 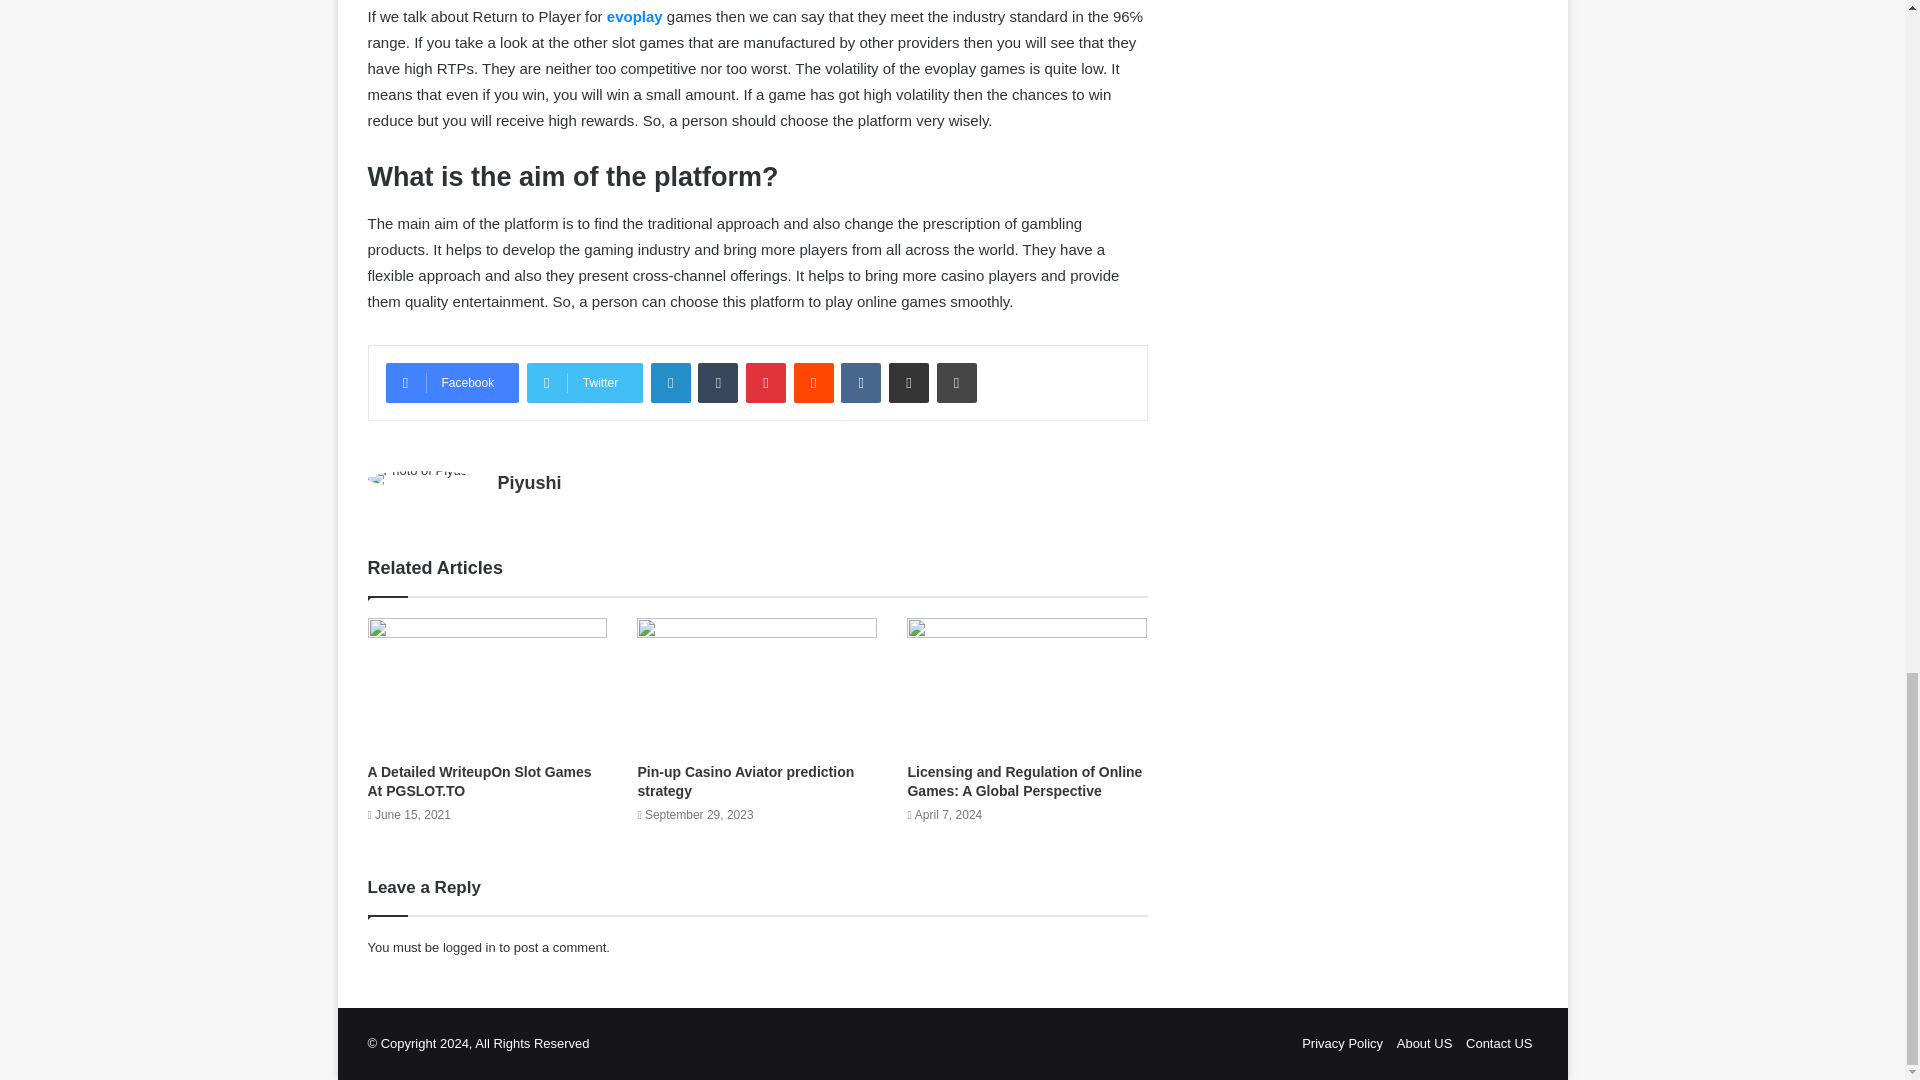 I want to click on Pinterest, so click(x=766, y=382).